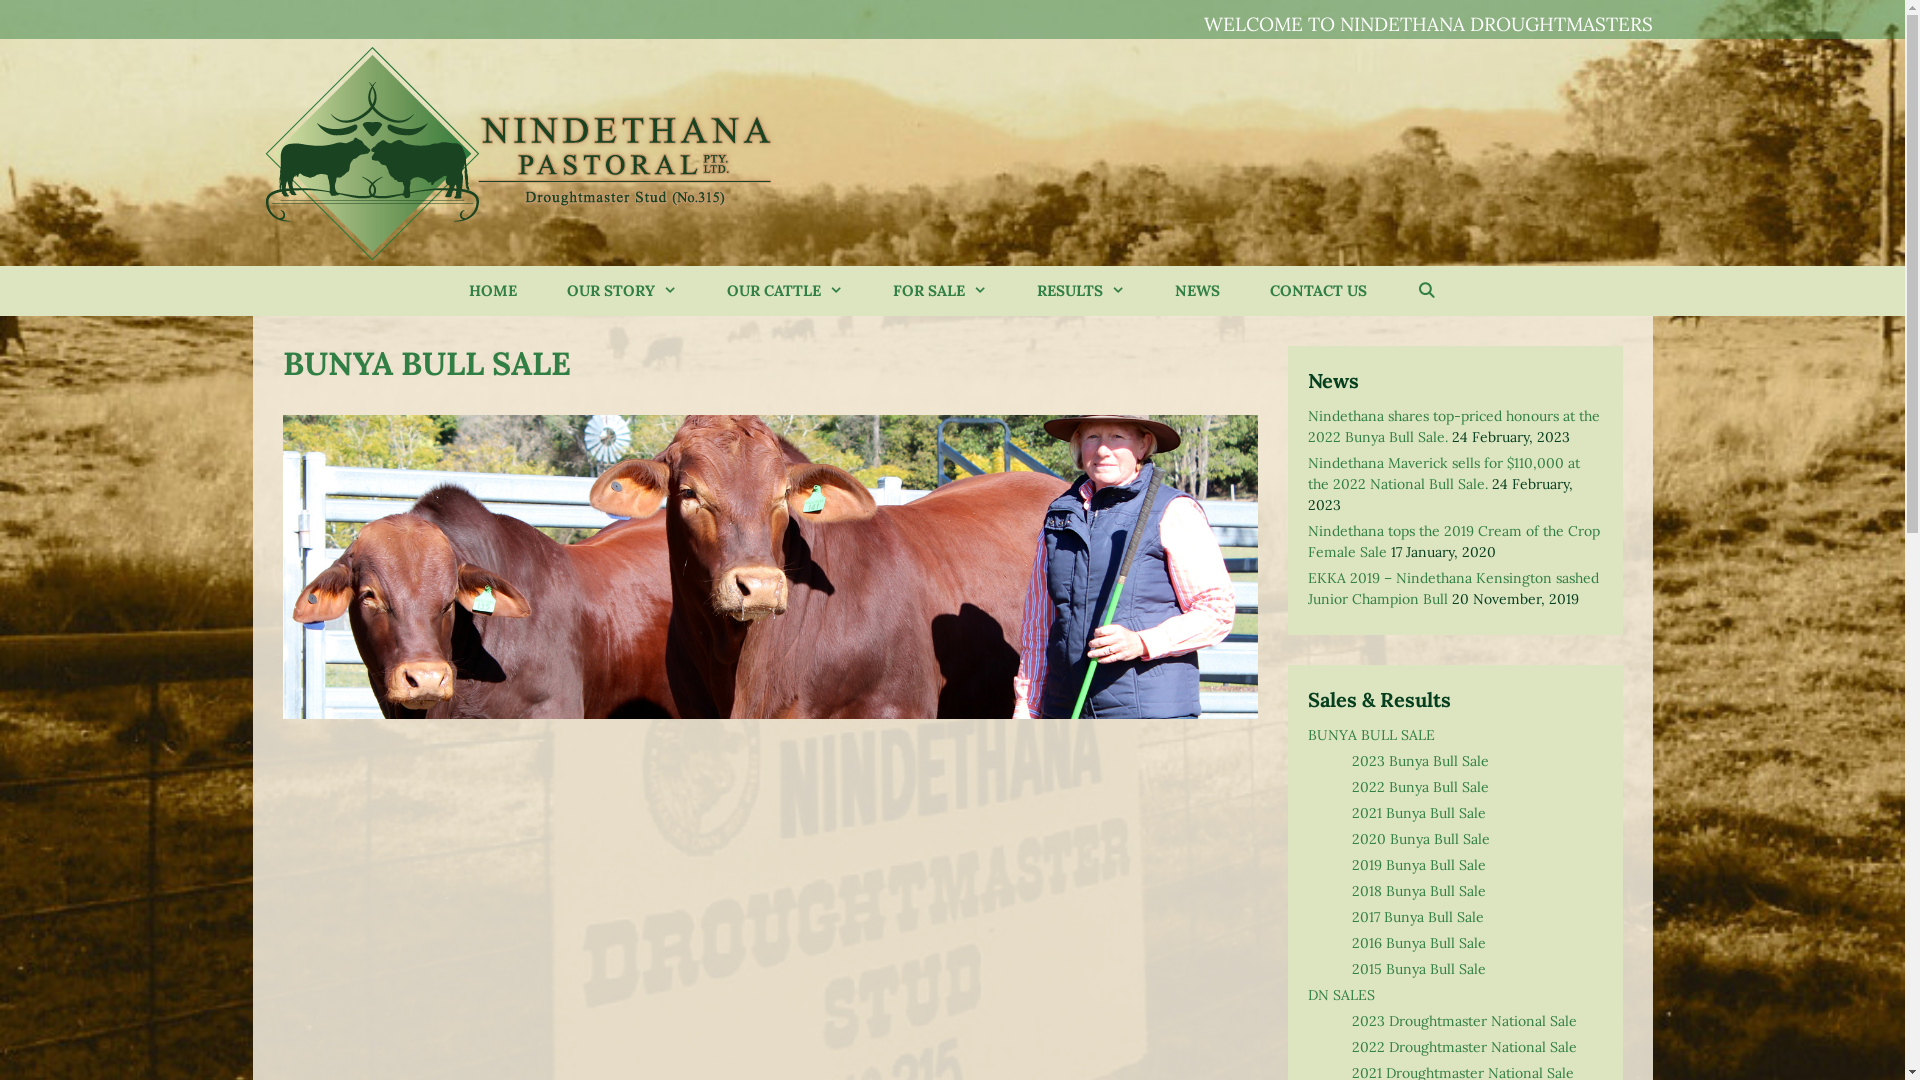 The image size is (1920, 1080). I want to click on BUNYA BULL SALE, so click(1372, 735).